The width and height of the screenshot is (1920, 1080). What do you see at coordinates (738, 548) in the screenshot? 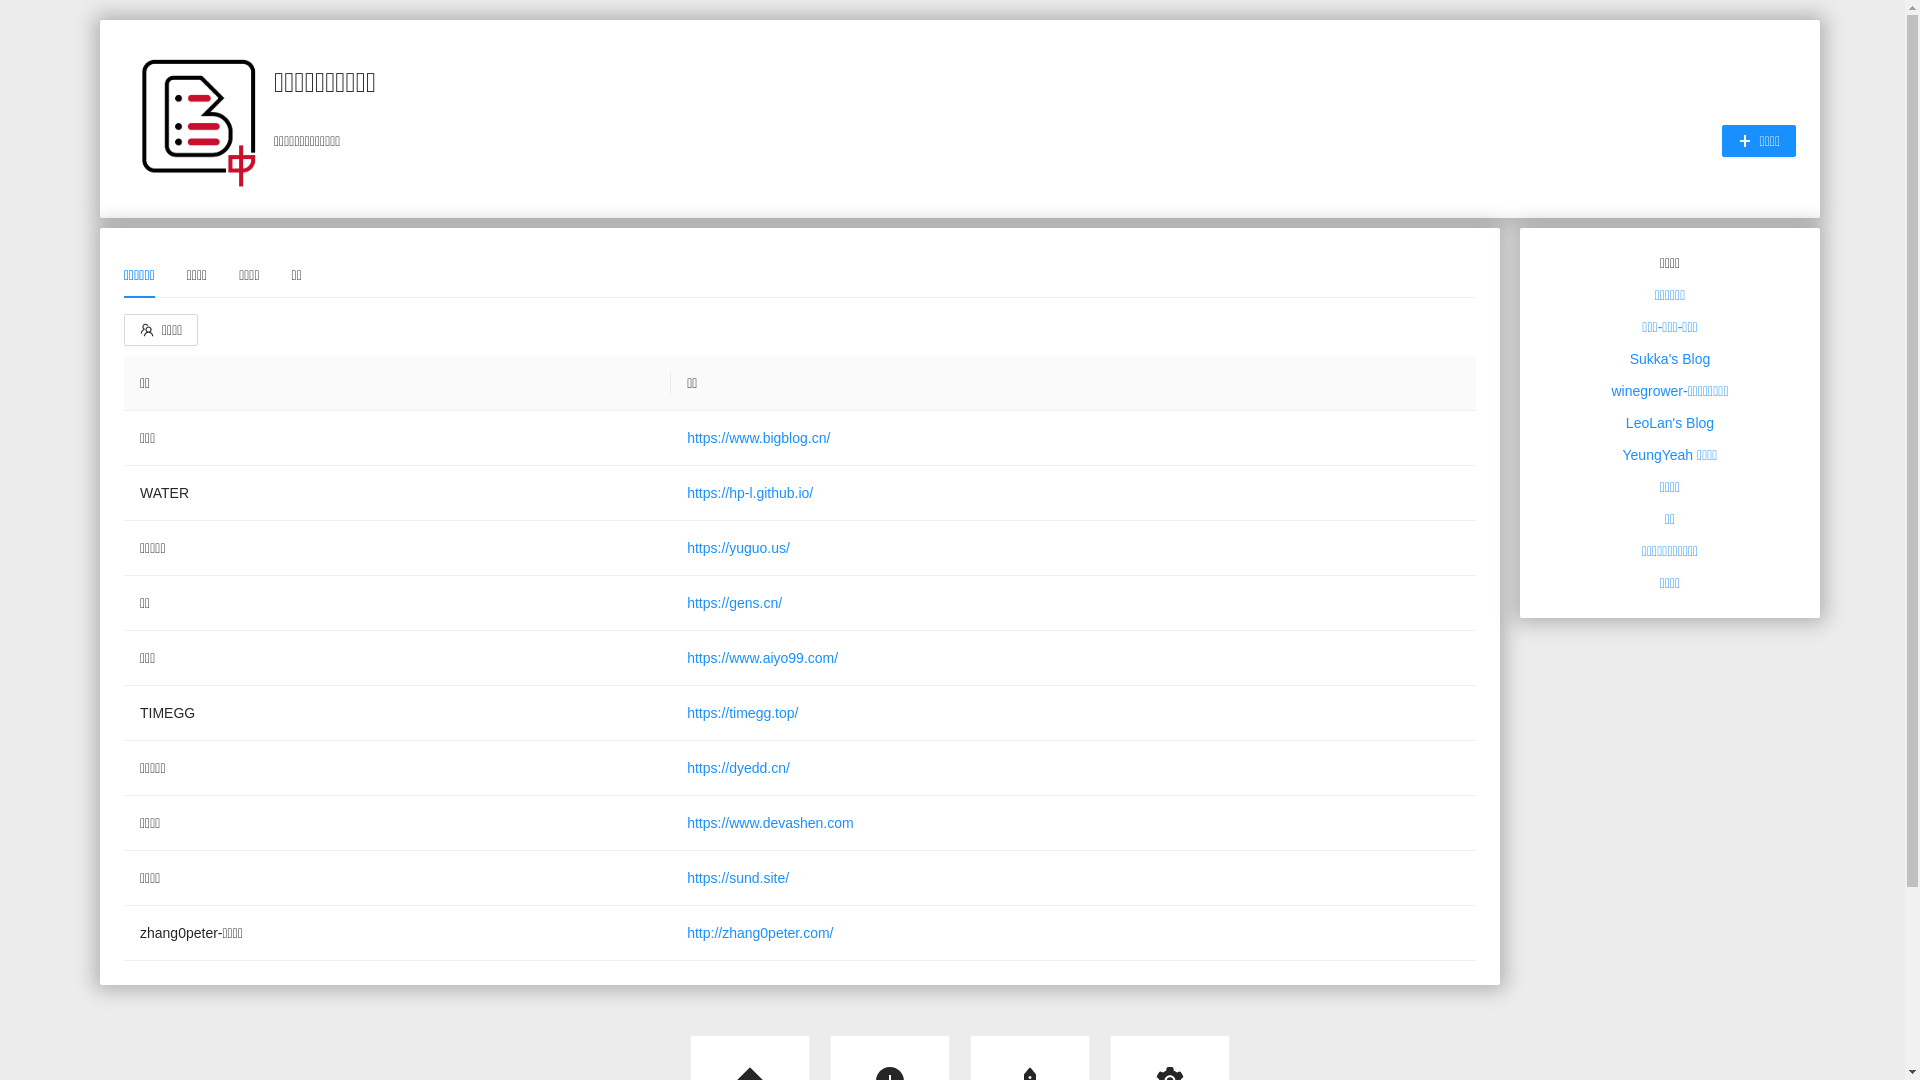
I see `https://yuguo.us/` at bounding box center [738, 548].